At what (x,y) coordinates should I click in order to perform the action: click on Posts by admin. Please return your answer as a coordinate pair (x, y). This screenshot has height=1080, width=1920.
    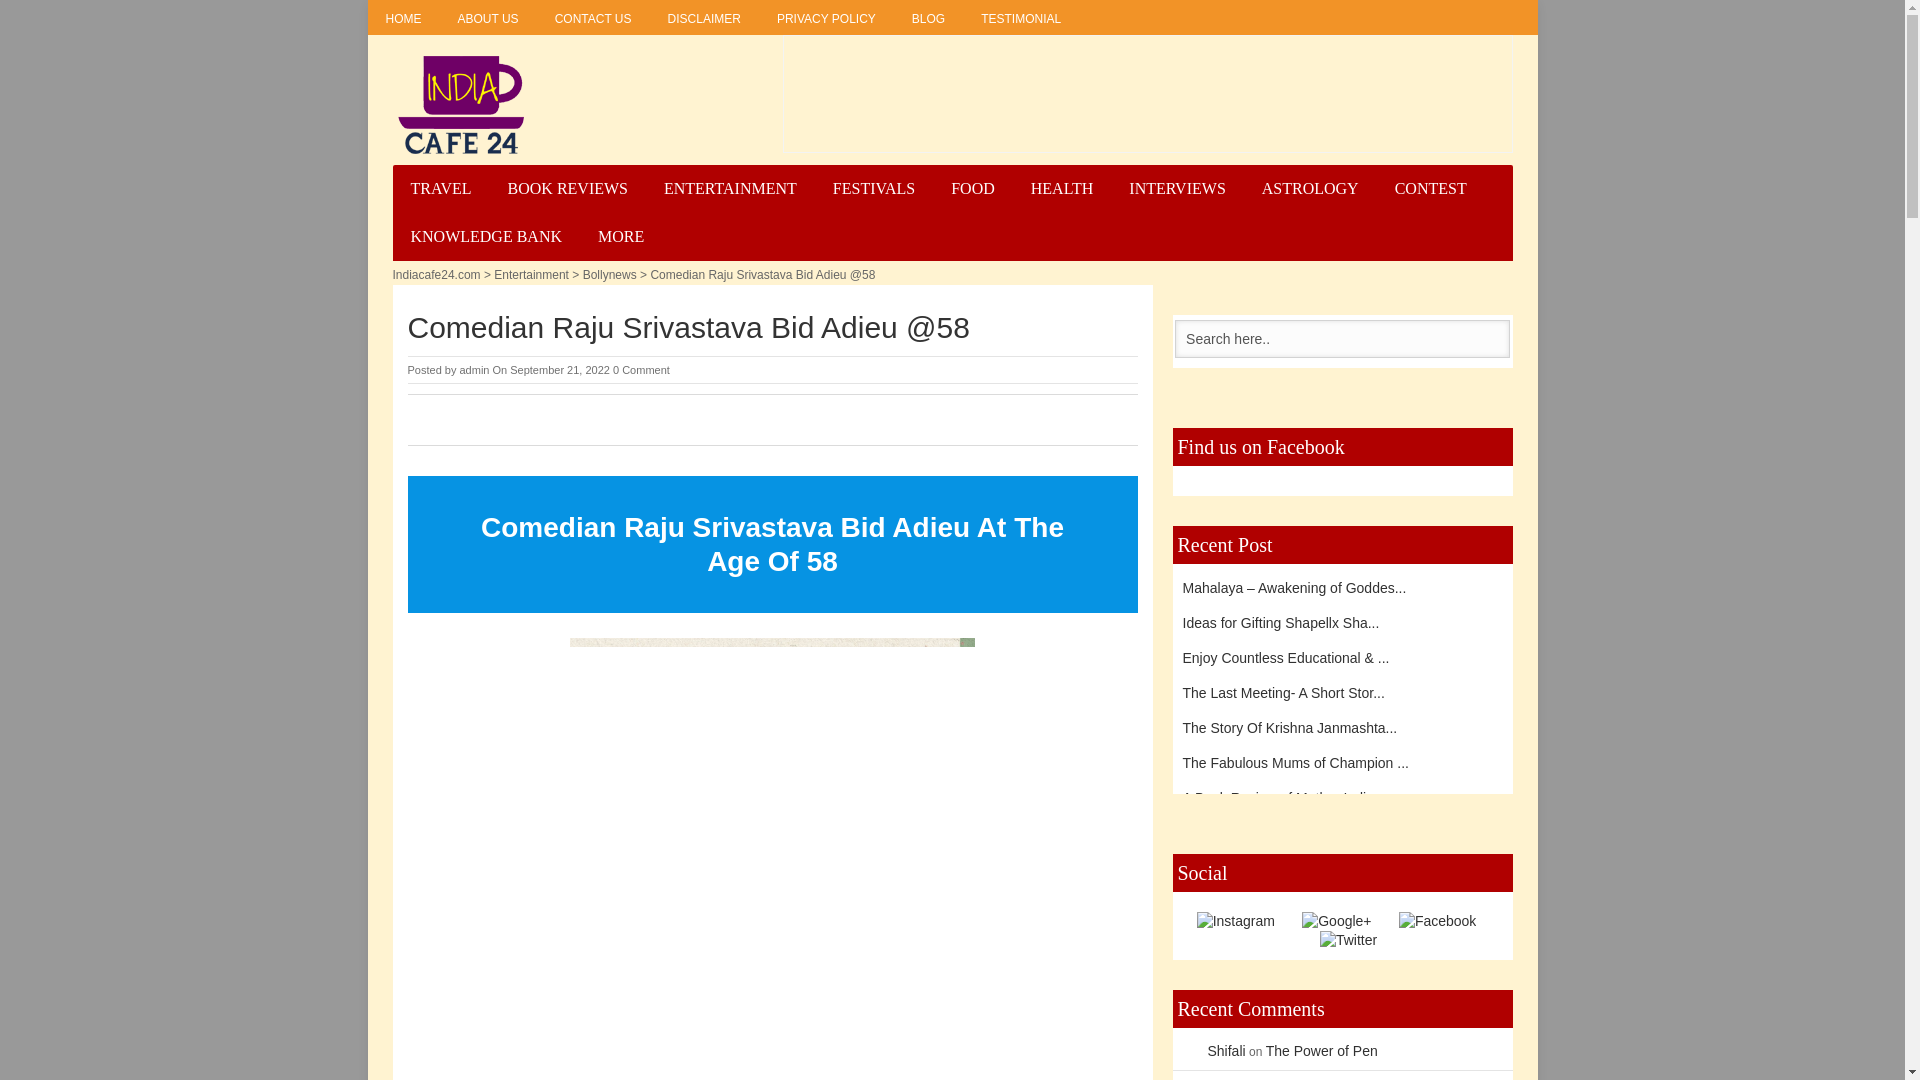
    Looking at the image, I should click on (474, 369).